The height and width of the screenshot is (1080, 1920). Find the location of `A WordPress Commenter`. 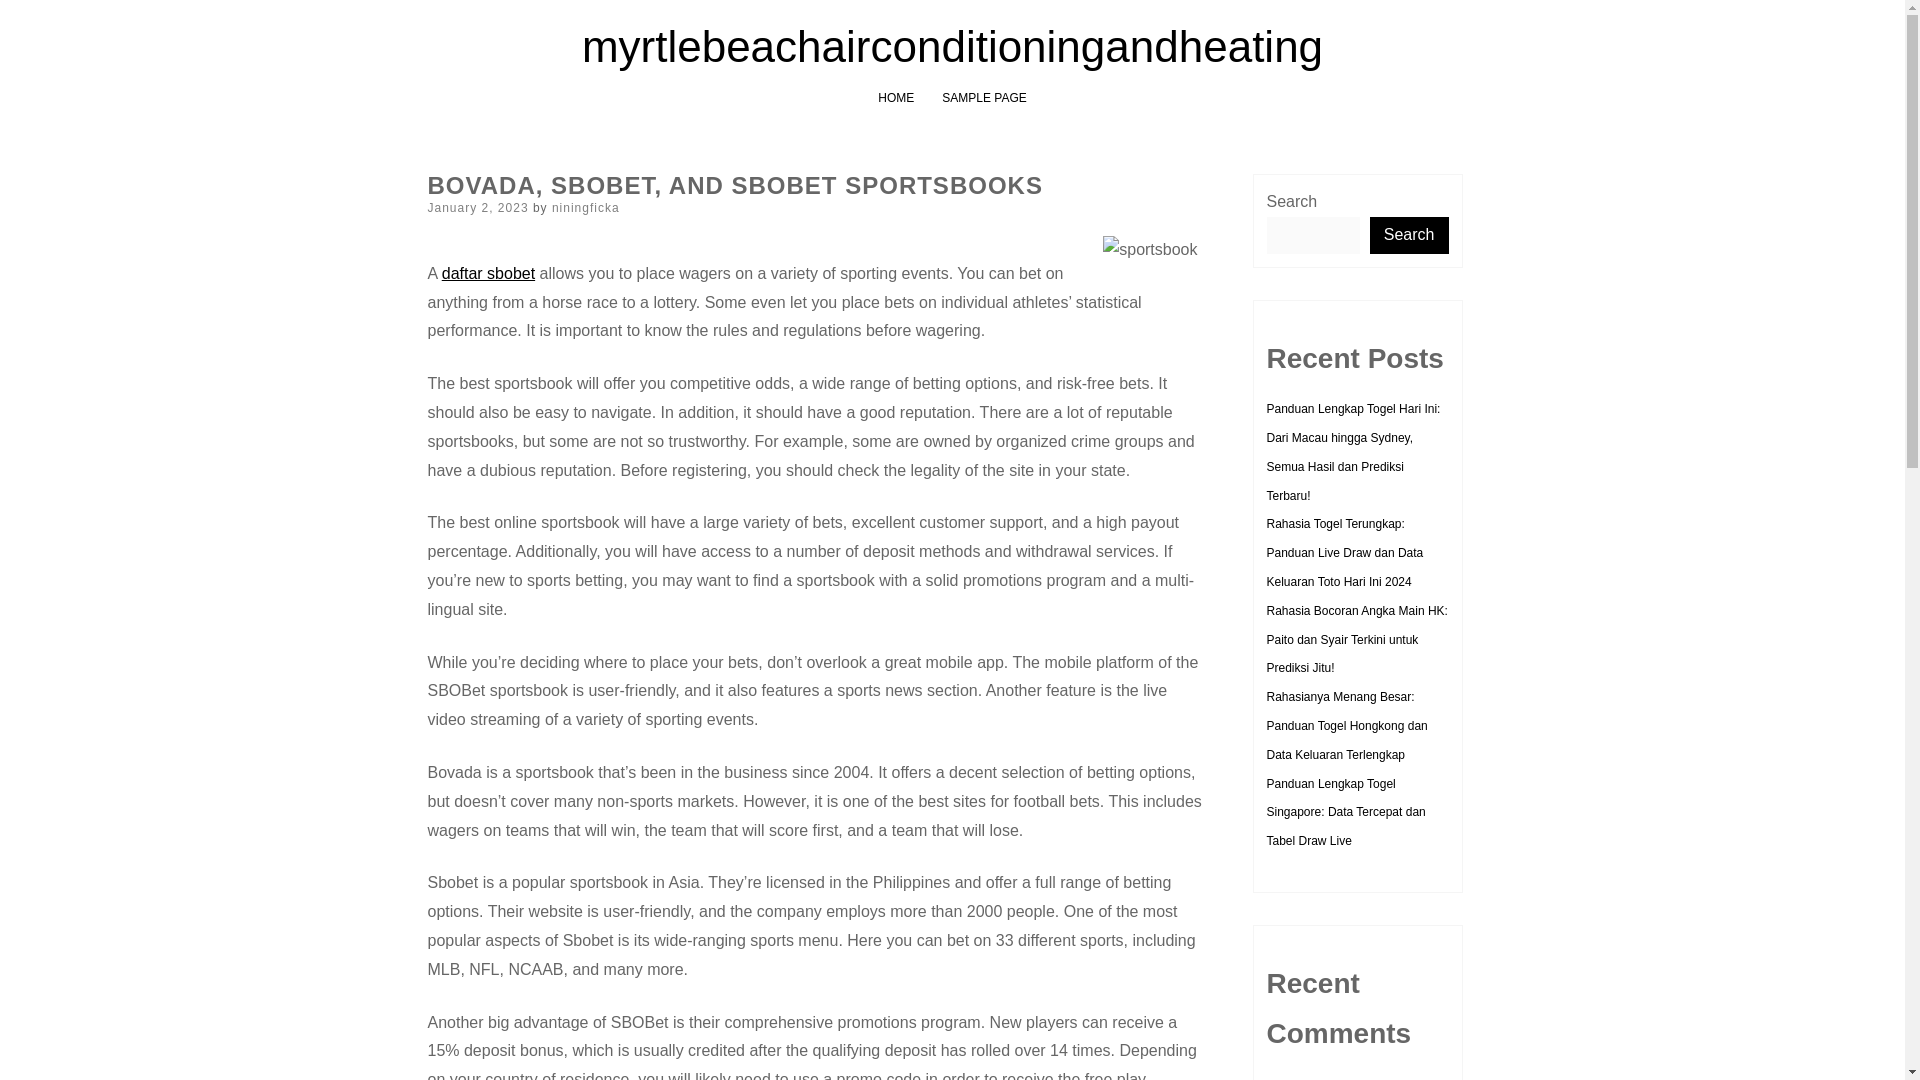

A WordPress Commenter is located at coordinates (1333, 1078).